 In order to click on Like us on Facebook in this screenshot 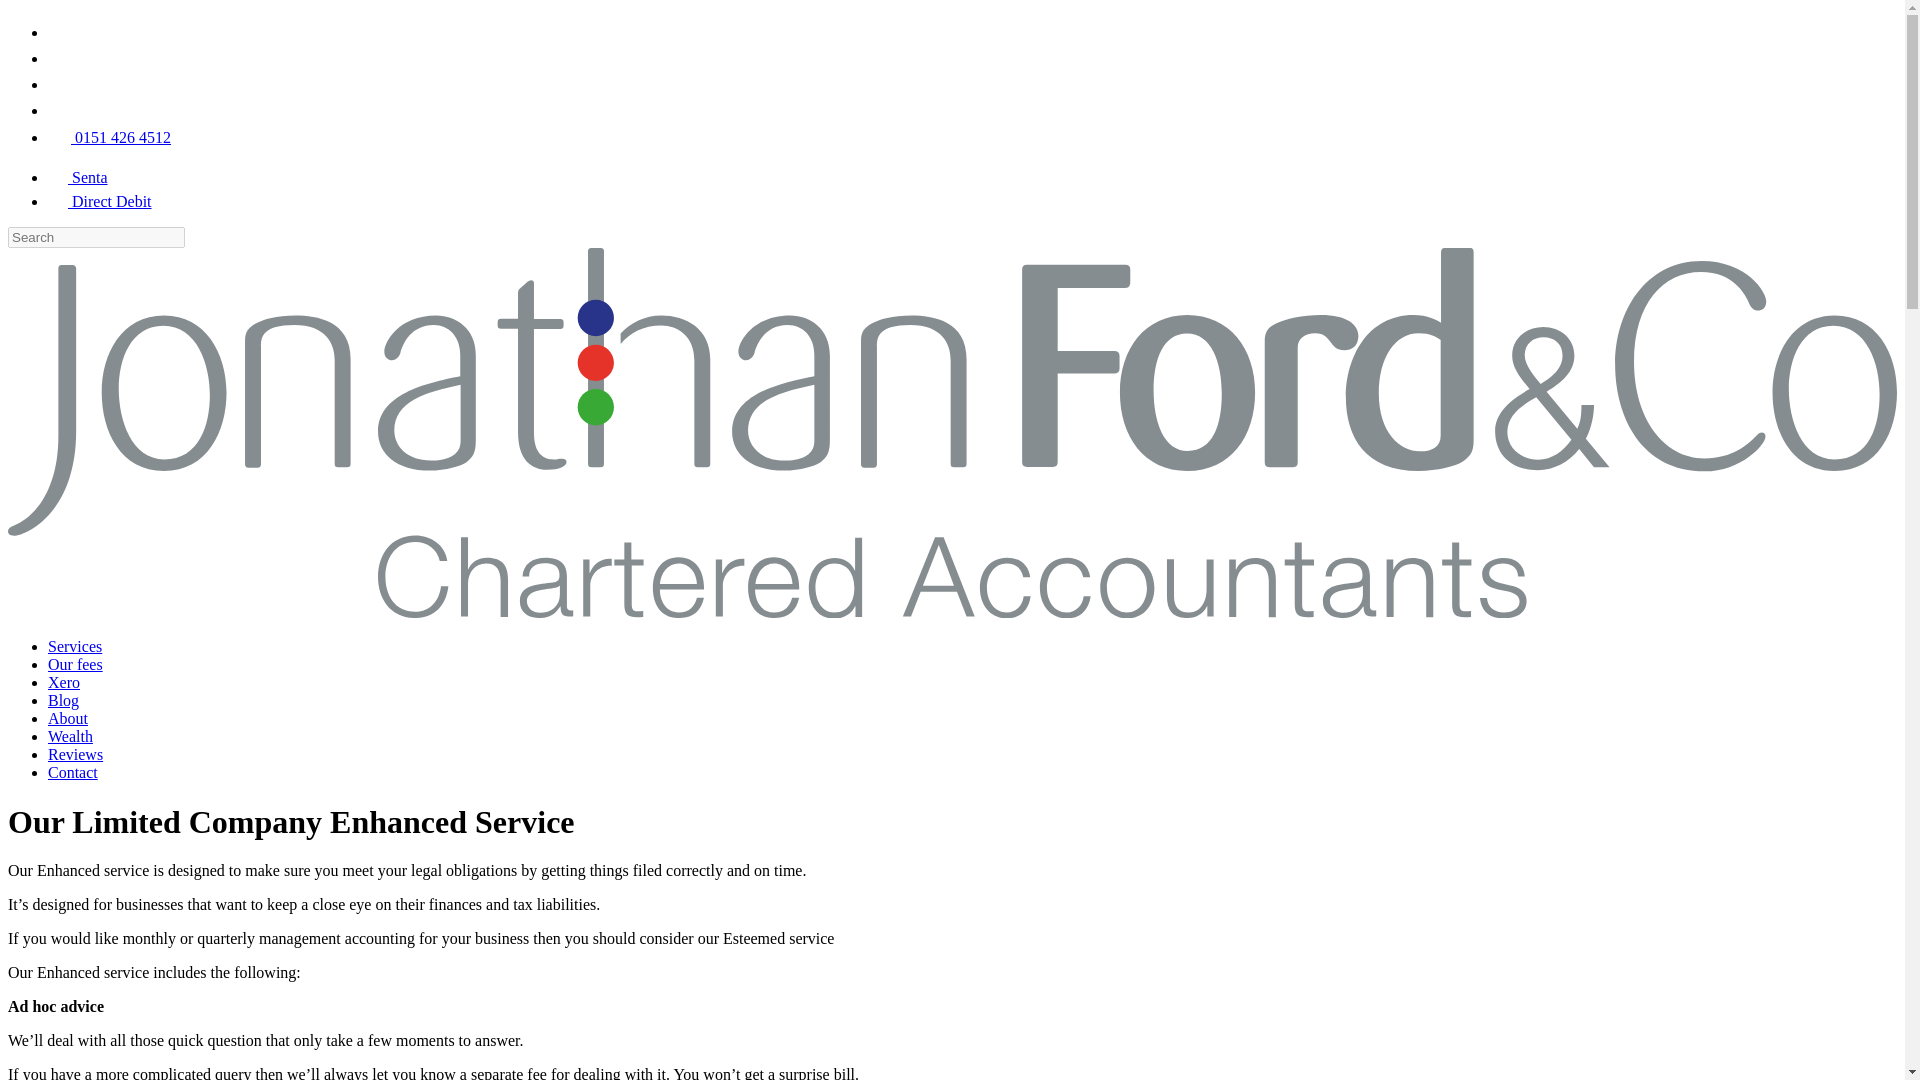, I will do `click(58, 32)`.